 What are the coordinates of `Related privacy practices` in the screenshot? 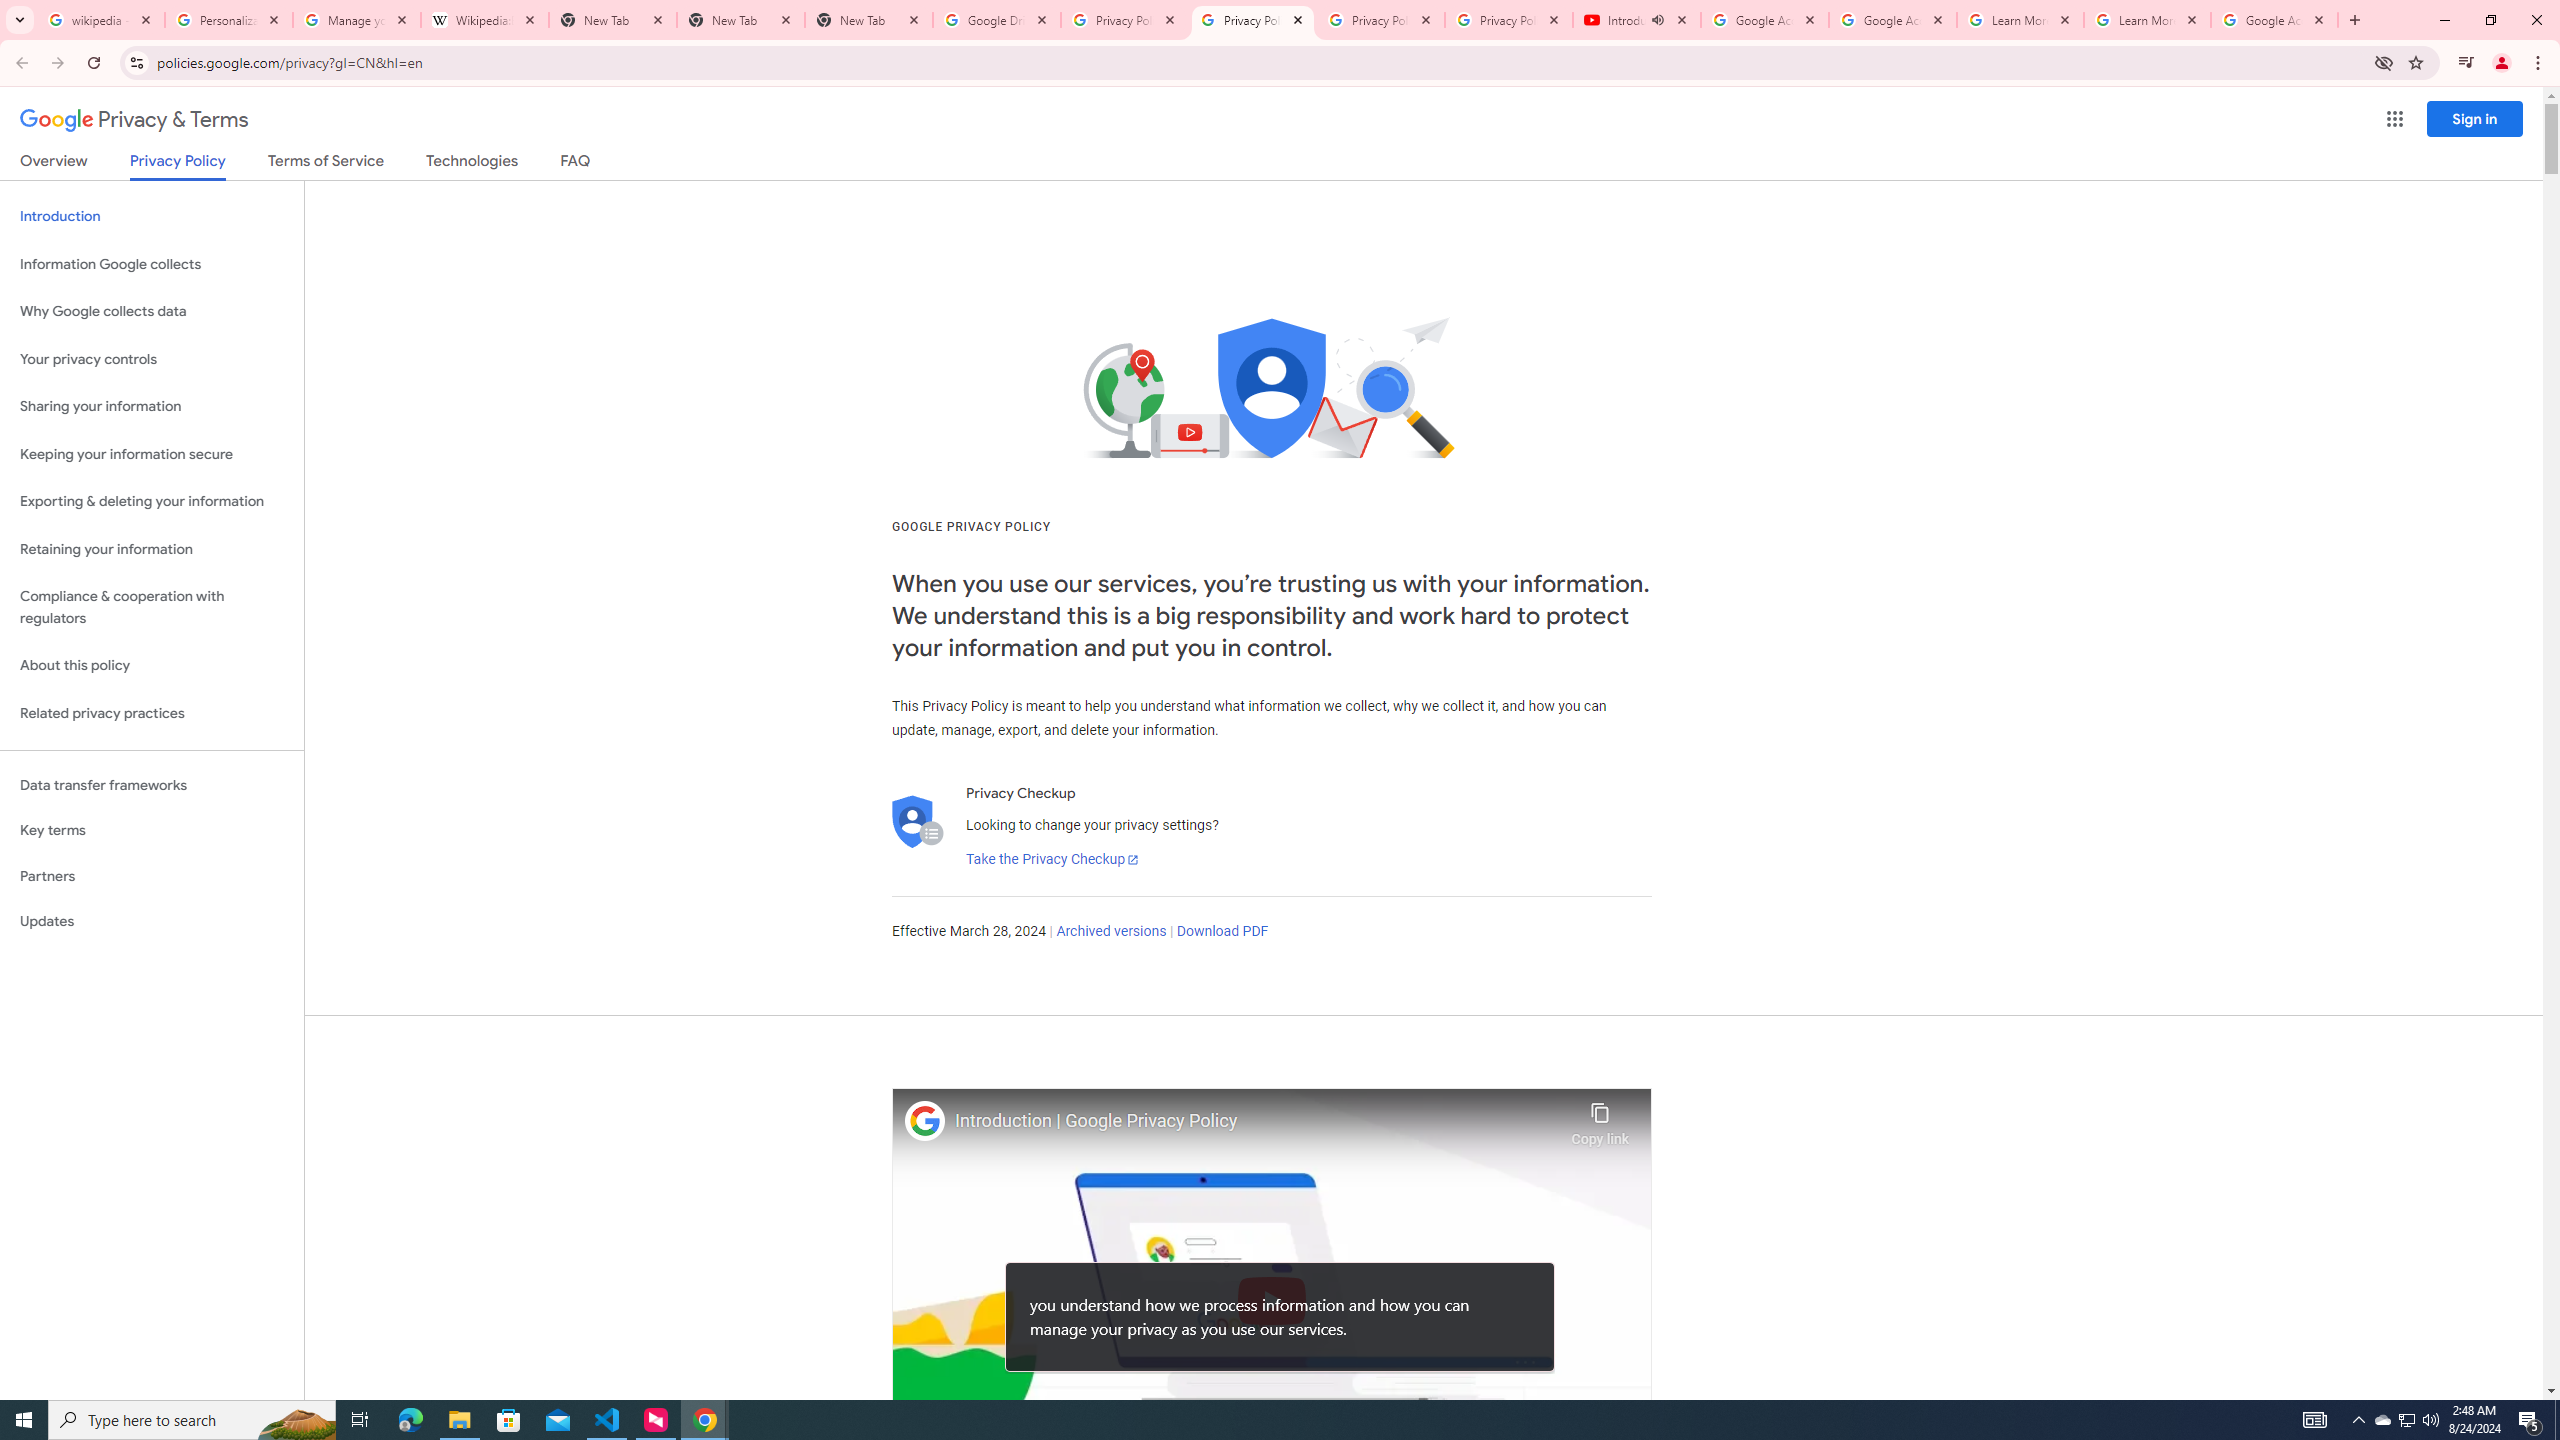 It's located at (152, 713).